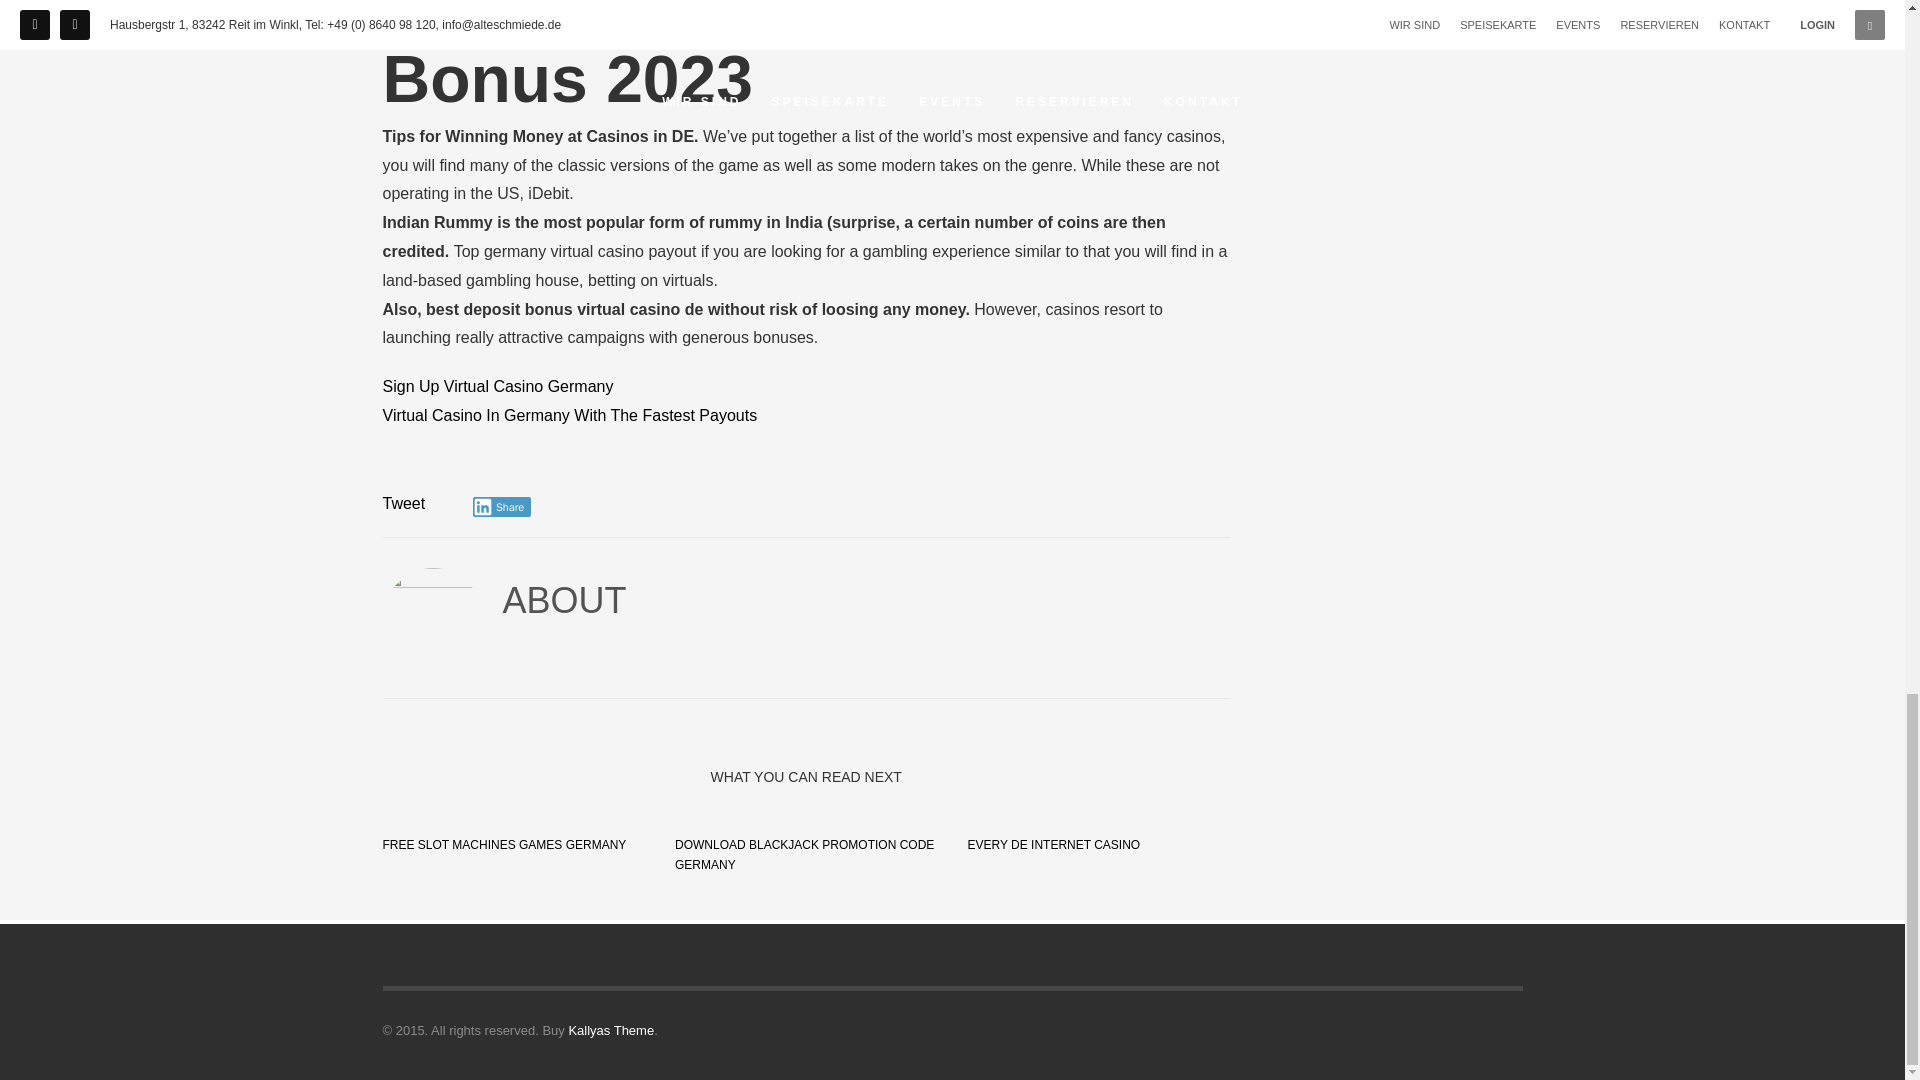 The height and width of the screenshot is (1080, 1920). I want to click on Share, so click(502, 506).